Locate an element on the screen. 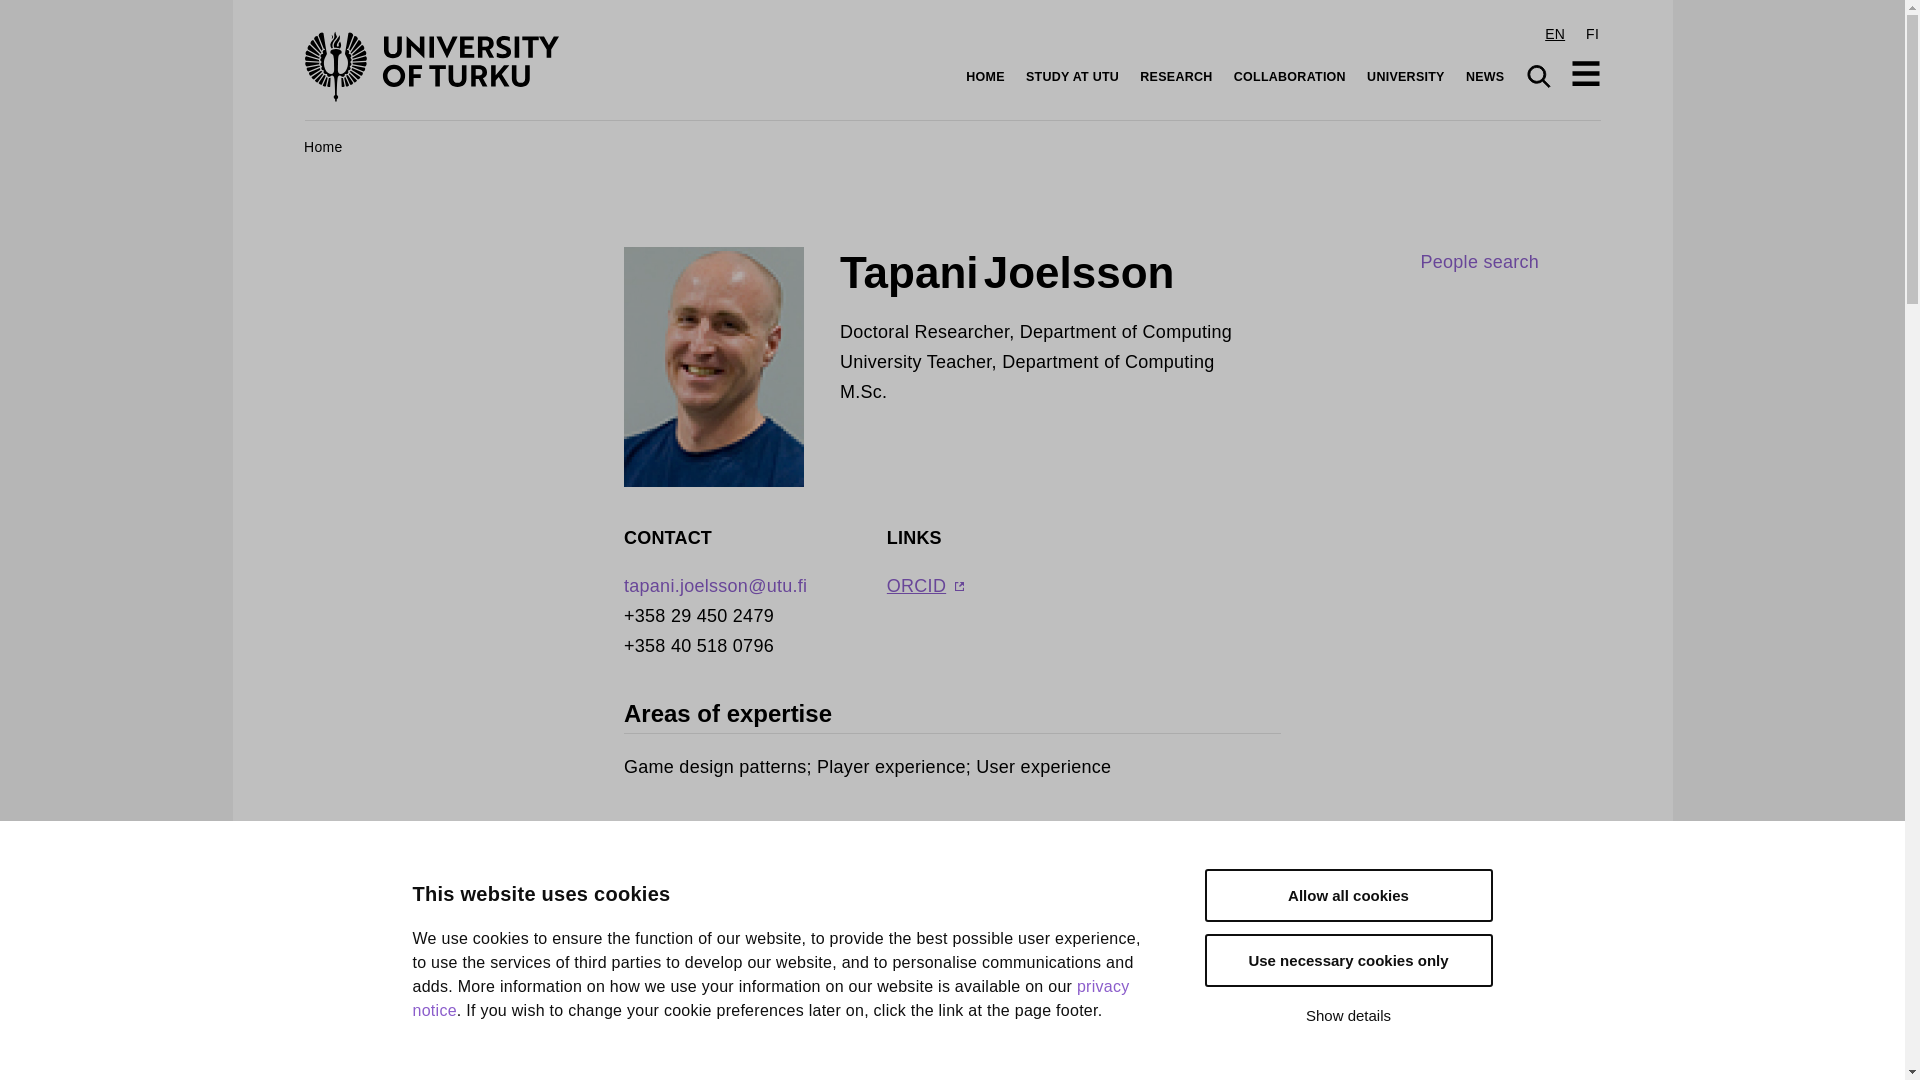 The width and height of the screenshot is (1920, 1080). Show details is located at coordinates (1347, 1016).